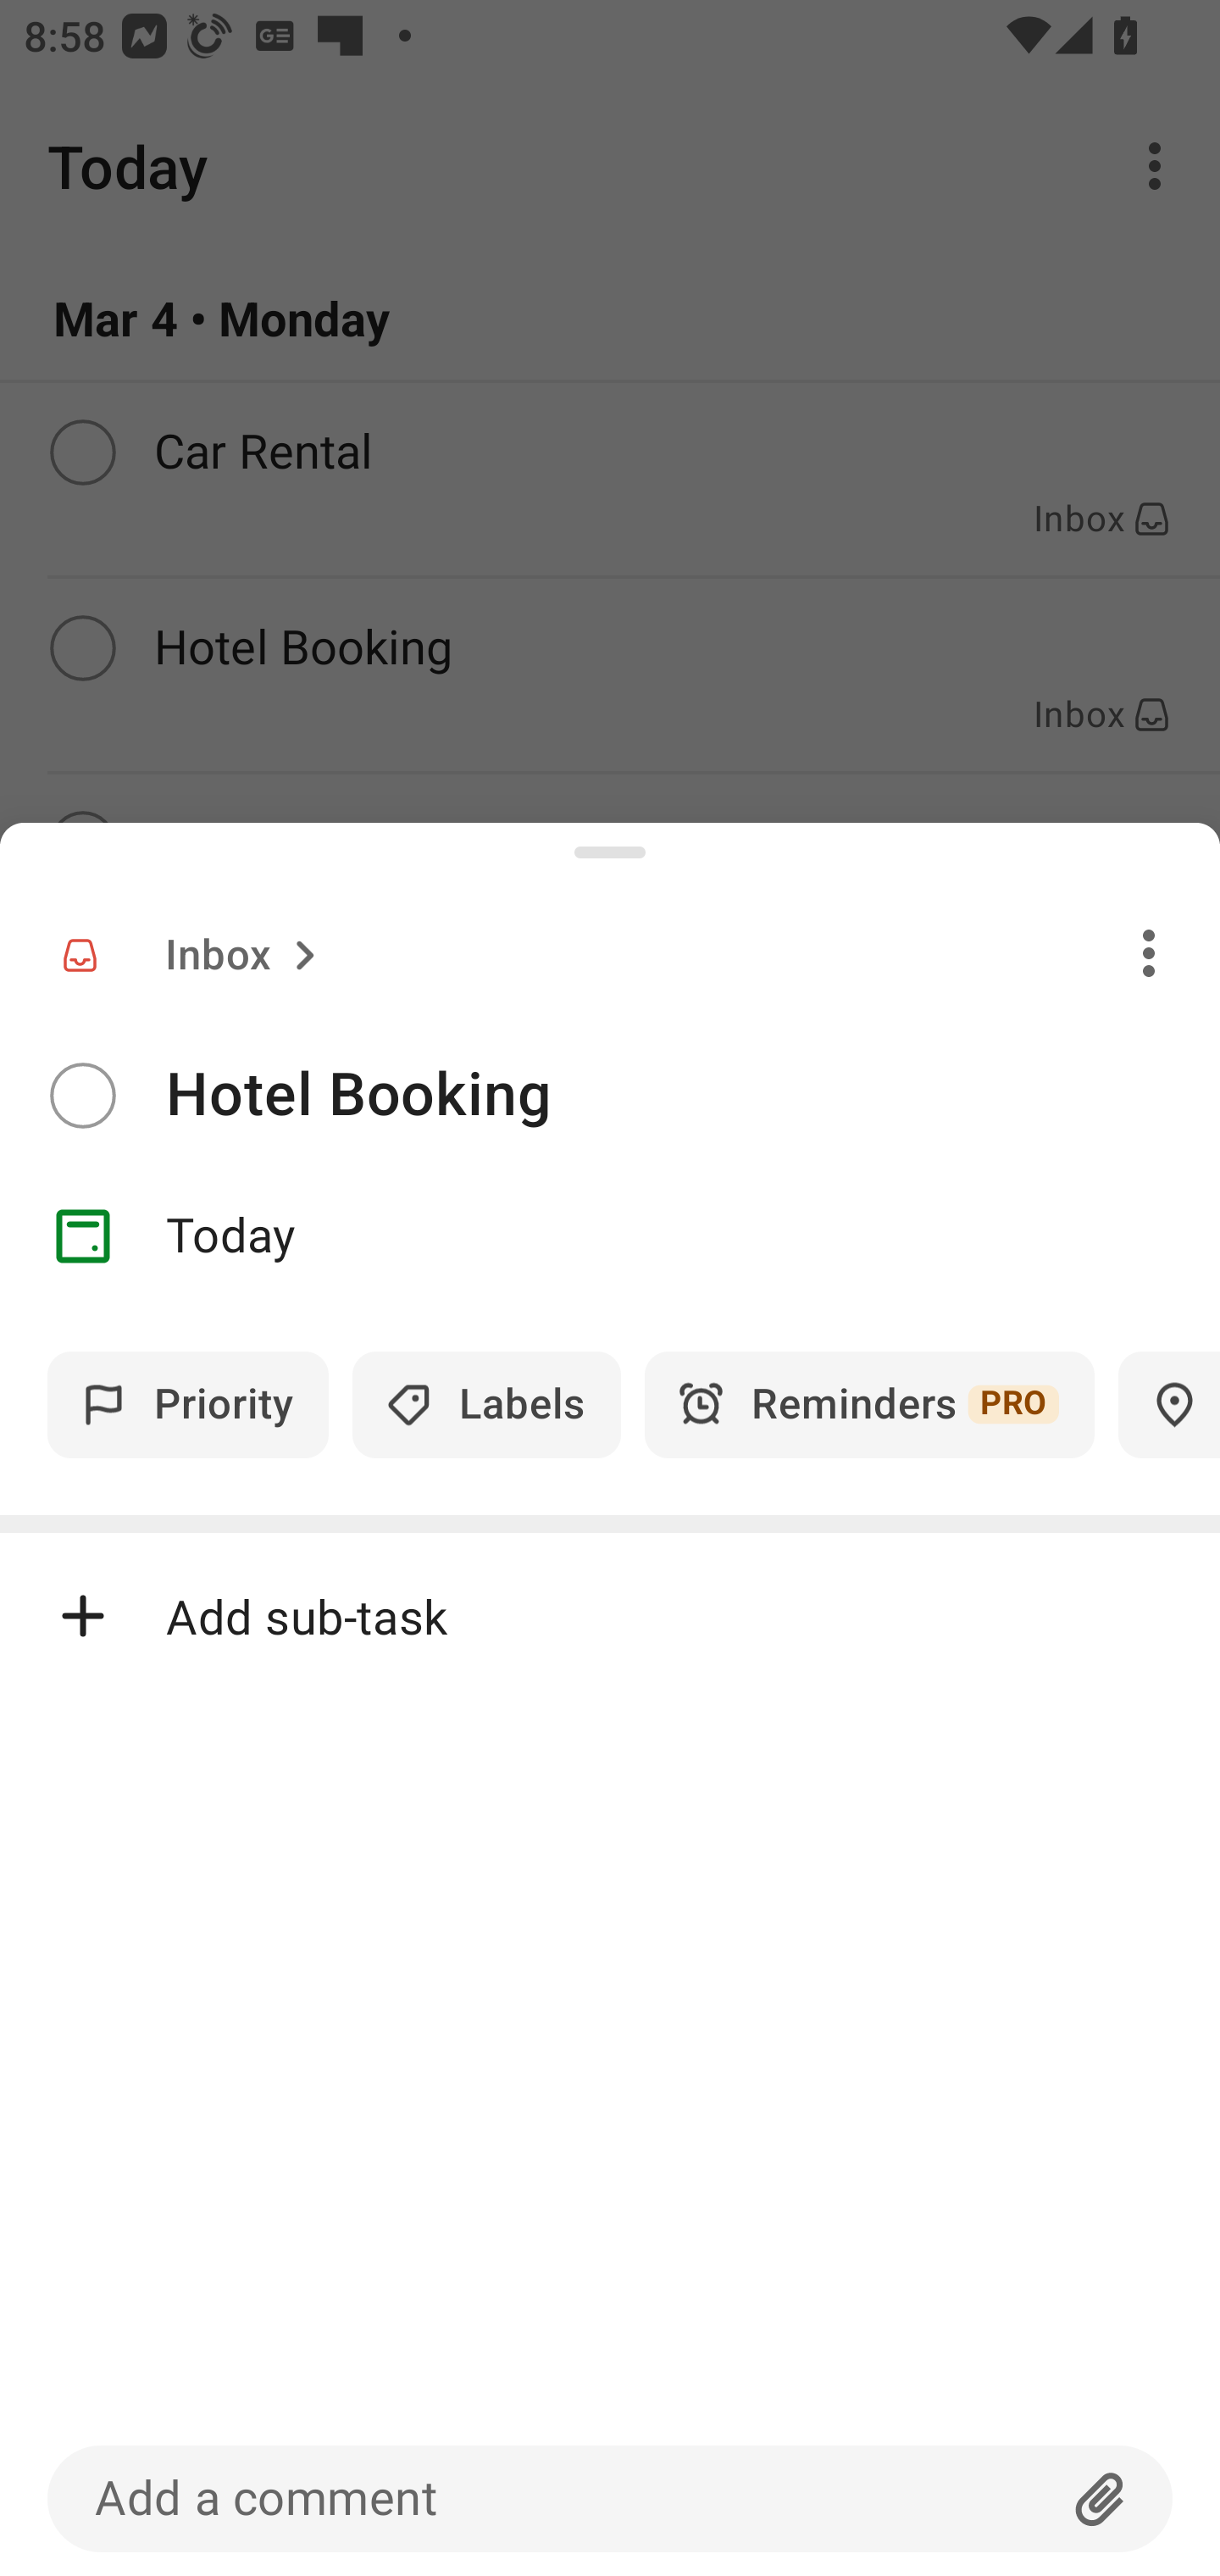  Describe the element at coordinates (188, 1405) in the screenshot. I see `Priority` at that location.